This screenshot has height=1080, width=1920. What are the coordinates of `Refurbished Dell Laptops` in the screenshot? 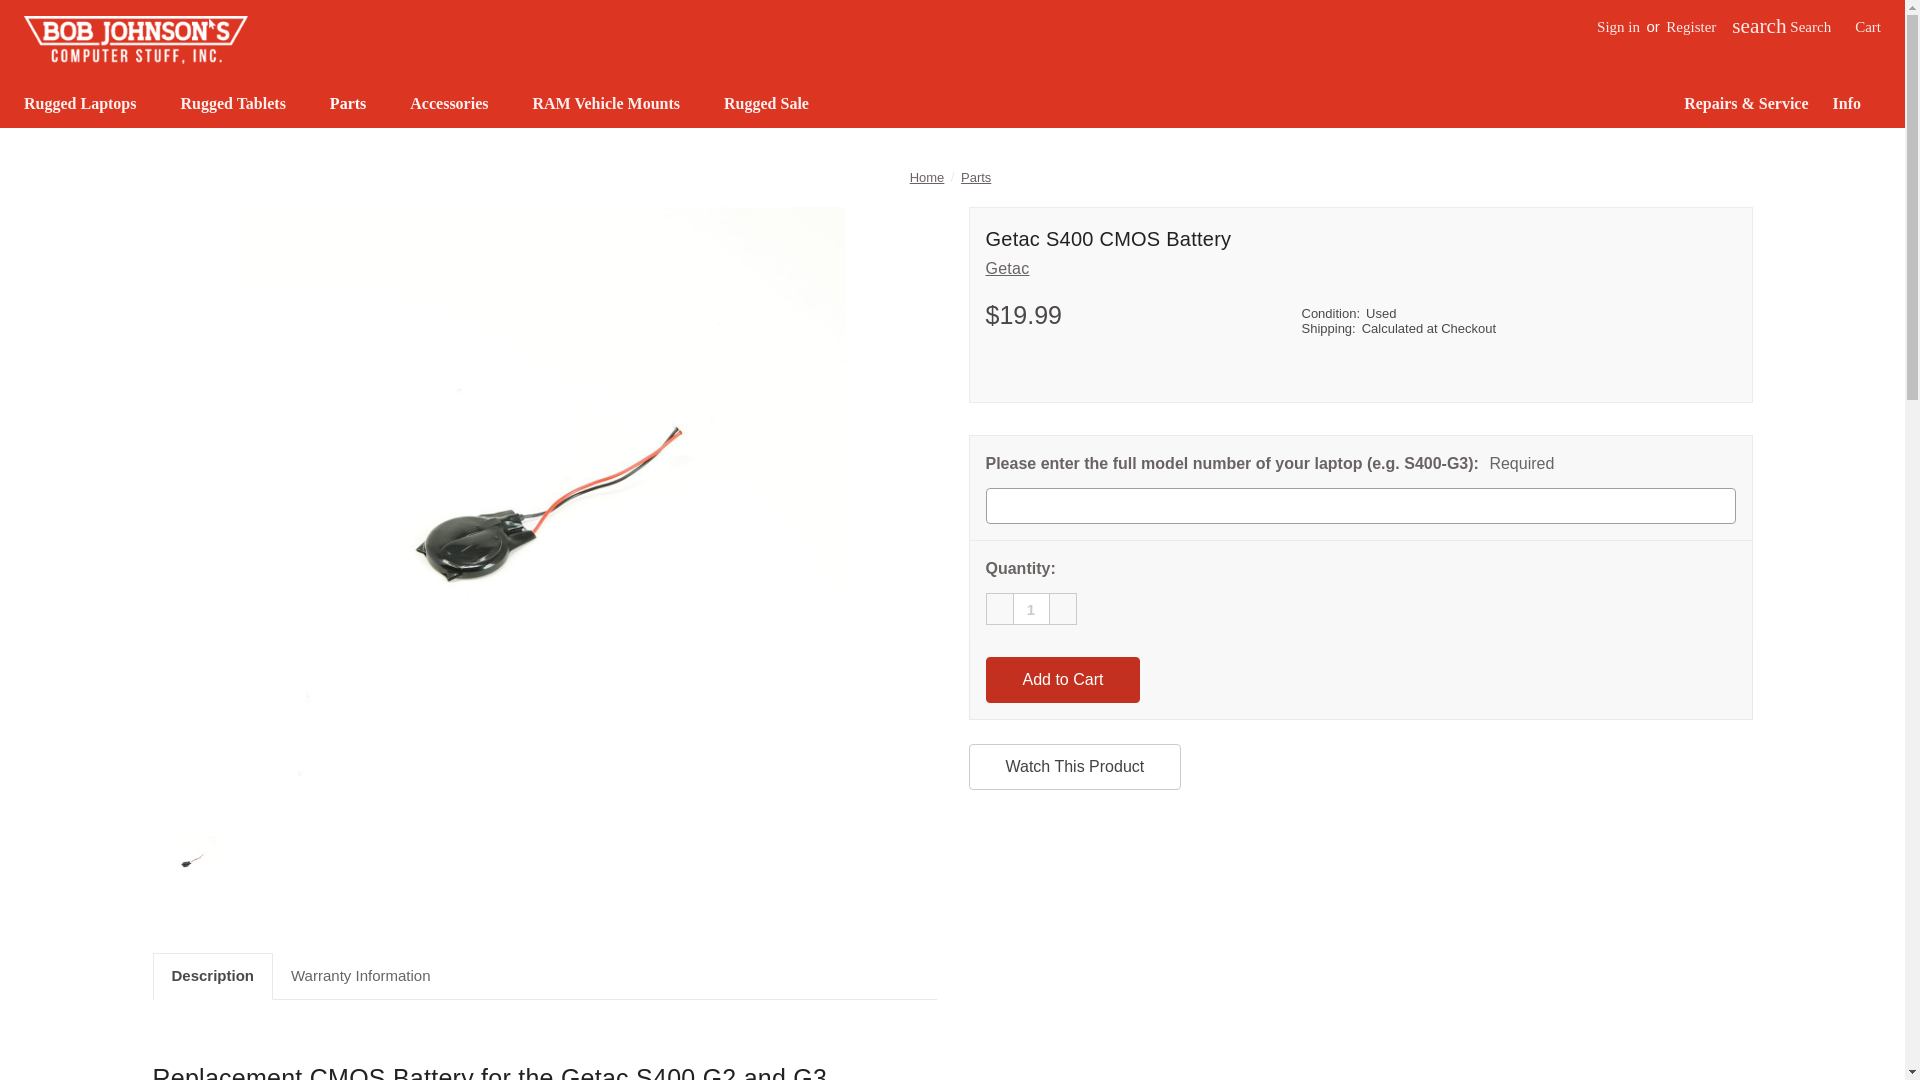 It's located at (1551, 155).